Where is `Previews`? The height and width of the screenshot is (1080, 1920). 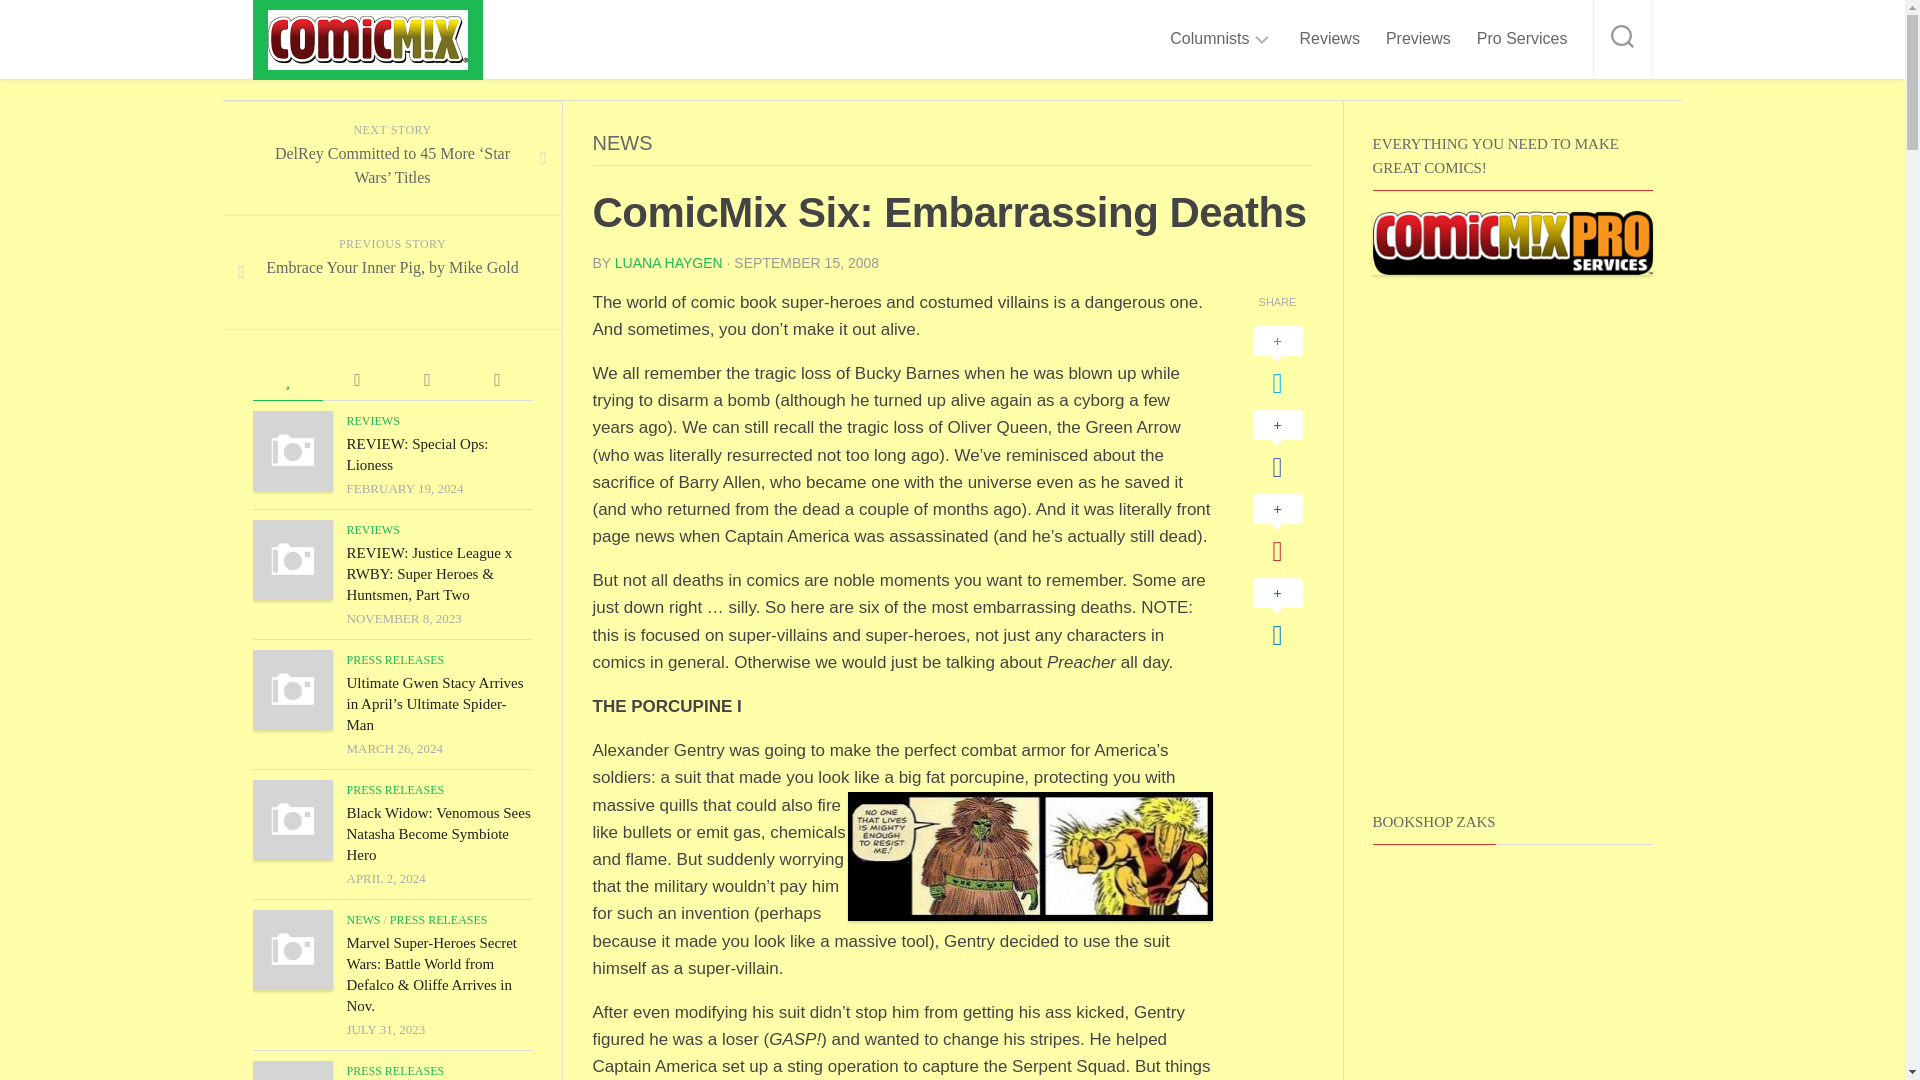
Previews is located at coordinates (1418, 38).